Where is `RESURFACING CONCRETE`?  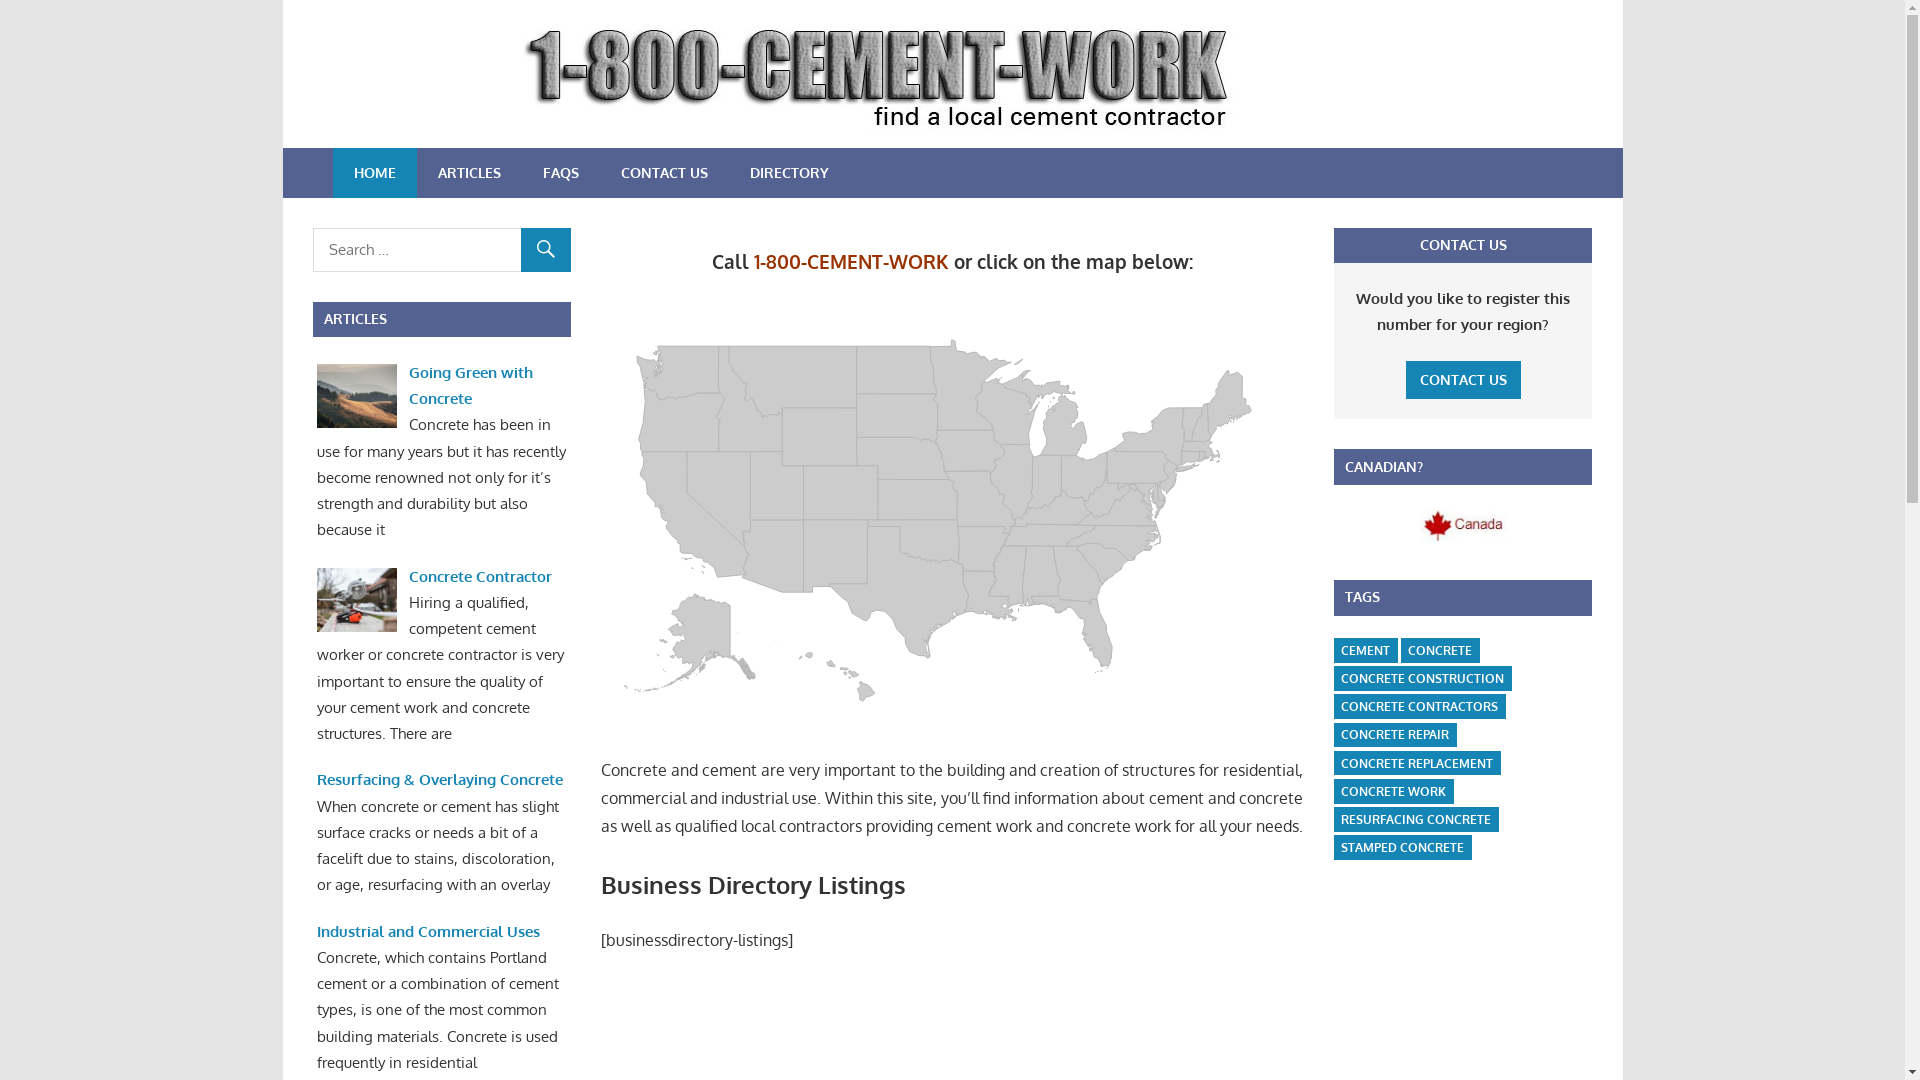
RESURFACING CONCRETE is located at coordinates (1416, 820).